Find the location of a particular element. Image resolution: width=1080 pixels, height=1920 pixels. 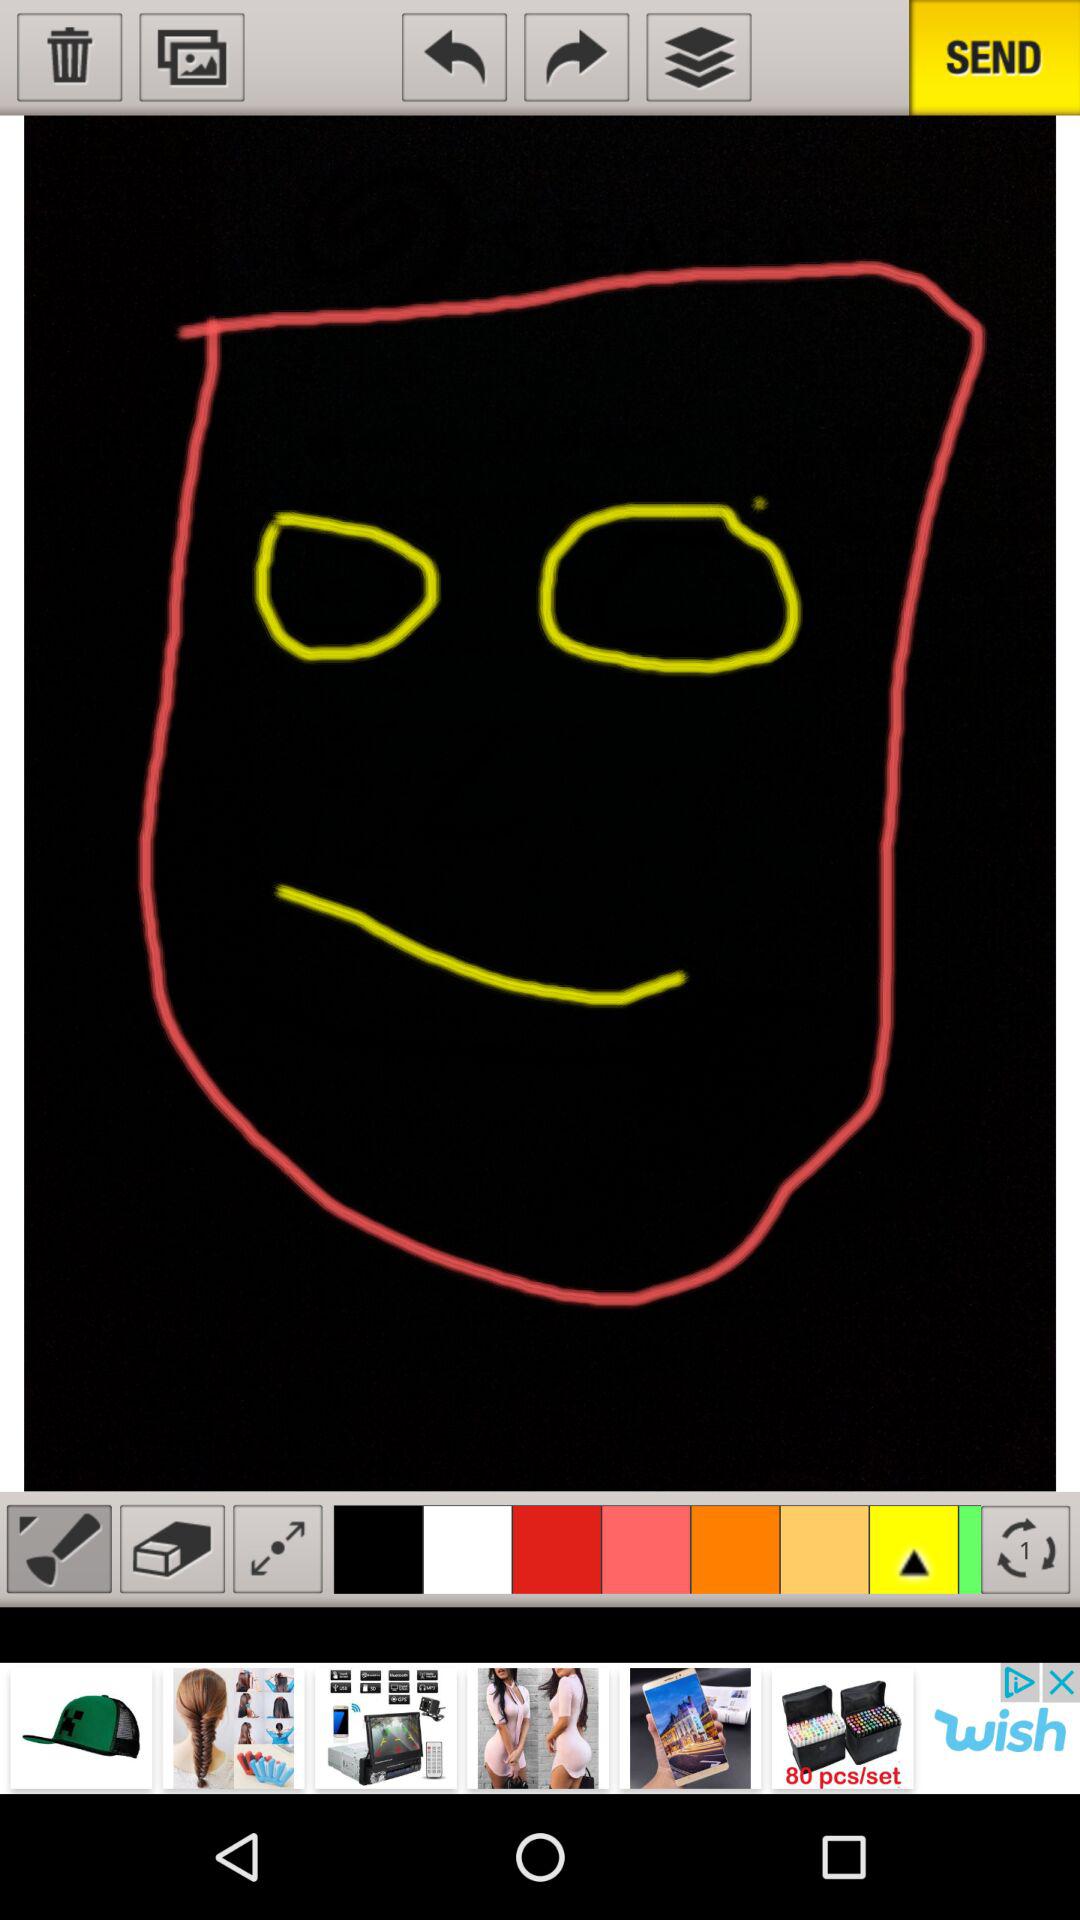

go to back is located at coordinates (454, 57).